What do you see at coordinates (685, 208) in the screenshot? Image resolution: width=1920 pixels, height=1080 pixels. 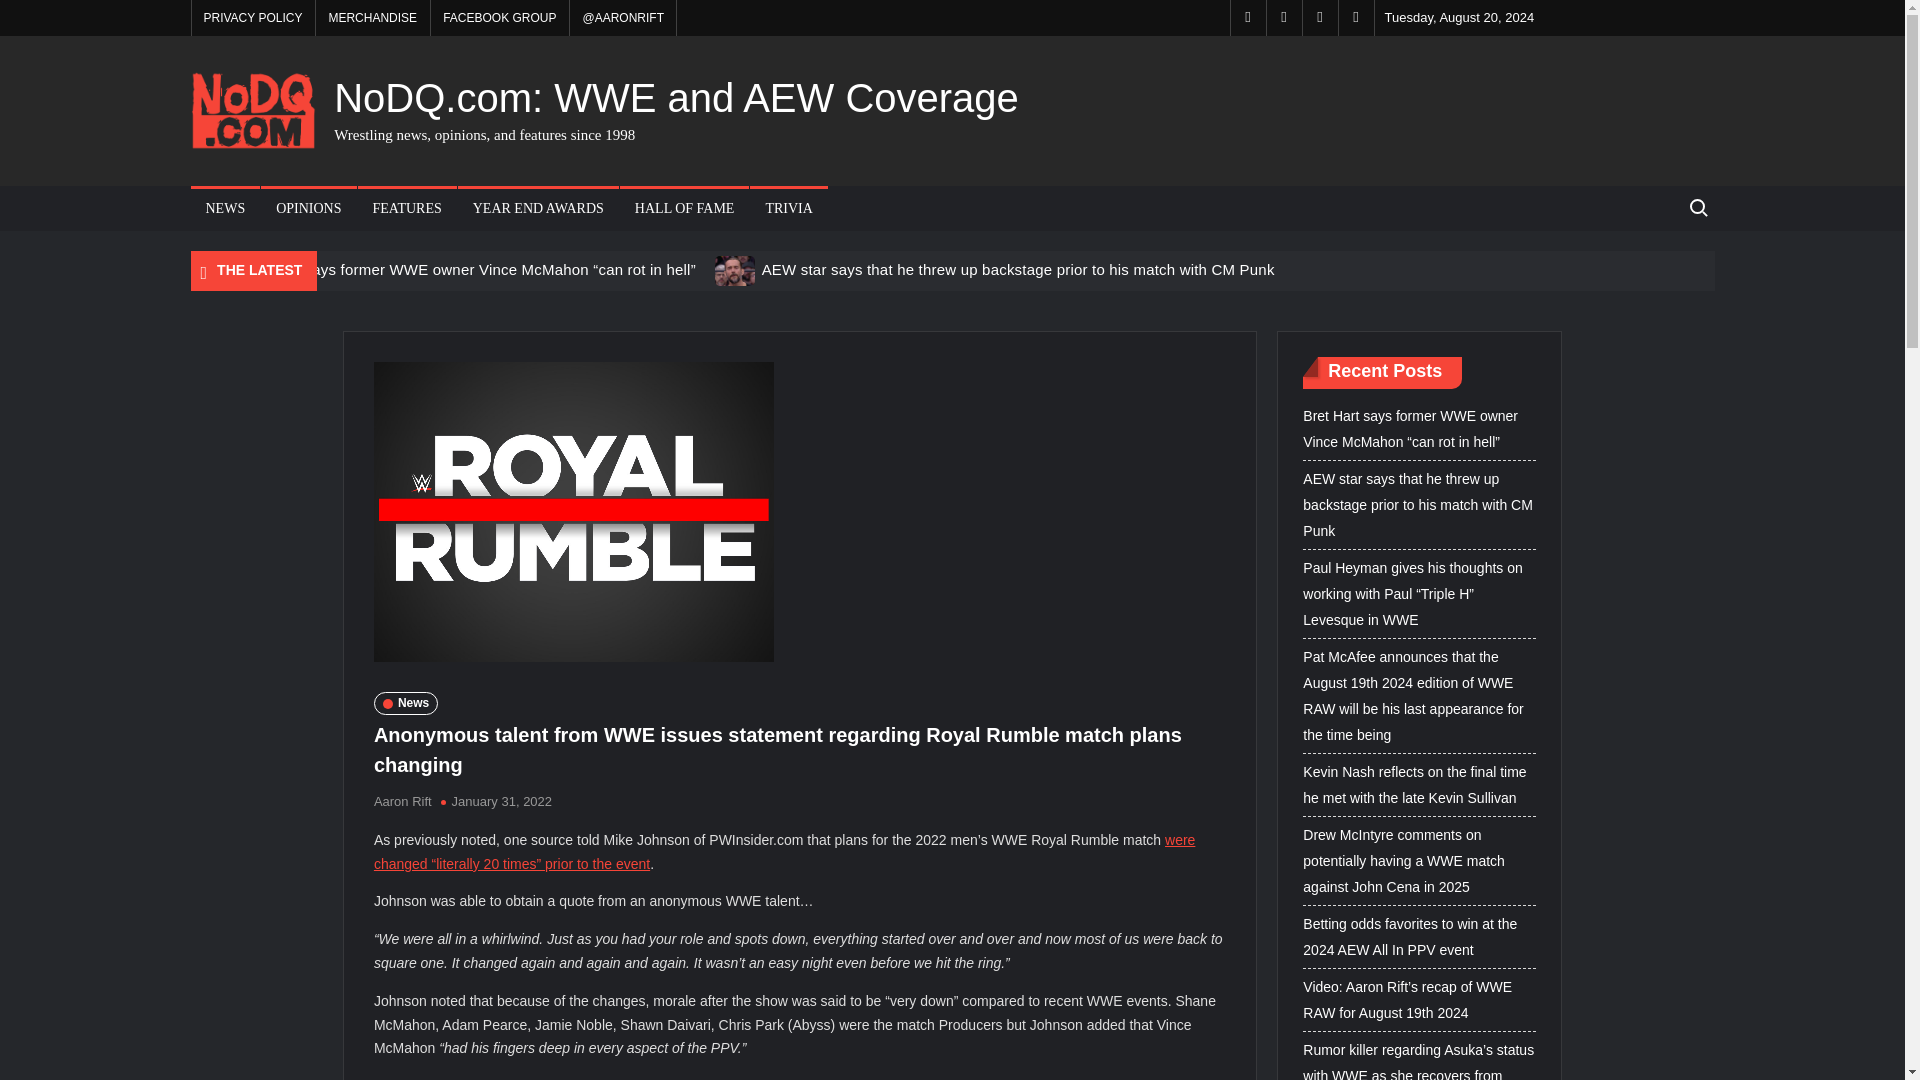 I see `HALL OF FAME` at bounding box center [685, 208].